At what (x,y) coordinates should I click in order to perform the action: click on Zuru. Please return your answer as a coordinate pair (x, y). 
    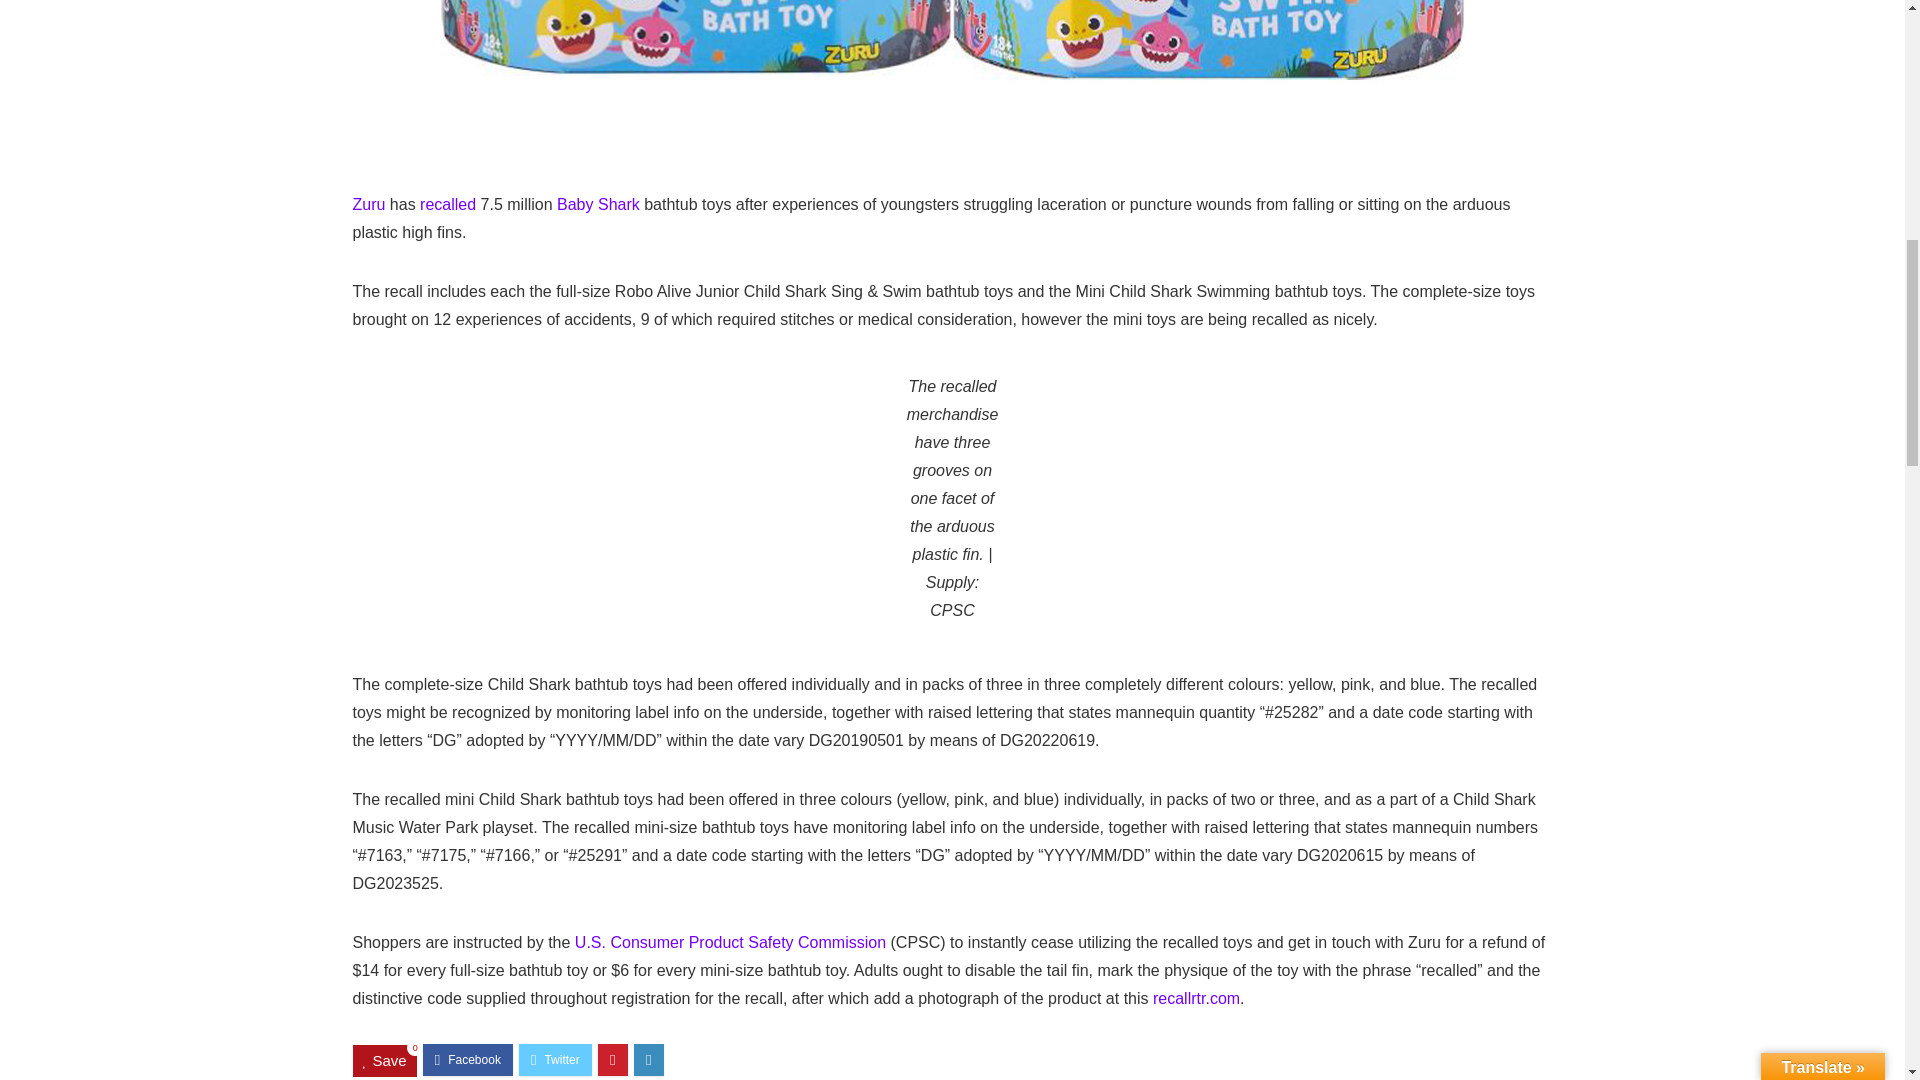
    Looking at the image, I should click on (368, 204).